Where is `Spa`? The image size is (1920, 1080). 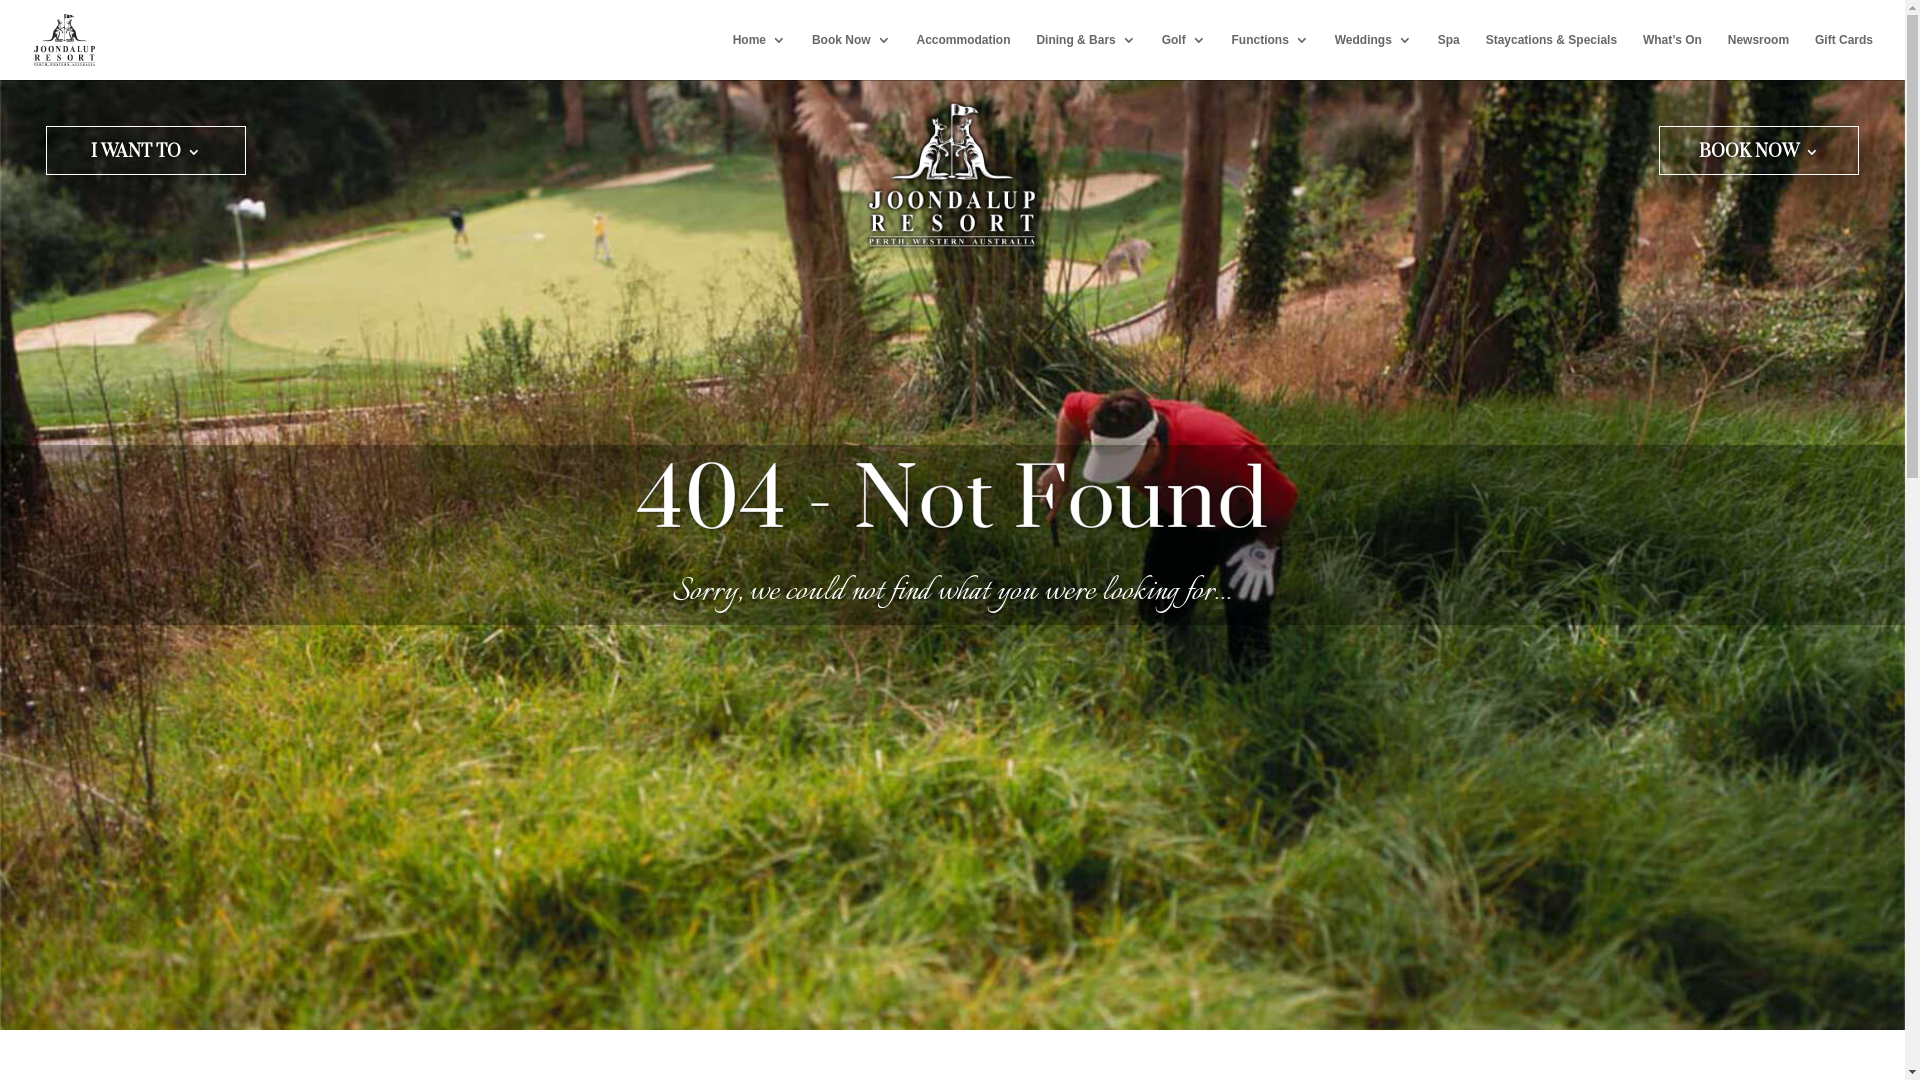
Spa is located at coordinates (1449, 56).